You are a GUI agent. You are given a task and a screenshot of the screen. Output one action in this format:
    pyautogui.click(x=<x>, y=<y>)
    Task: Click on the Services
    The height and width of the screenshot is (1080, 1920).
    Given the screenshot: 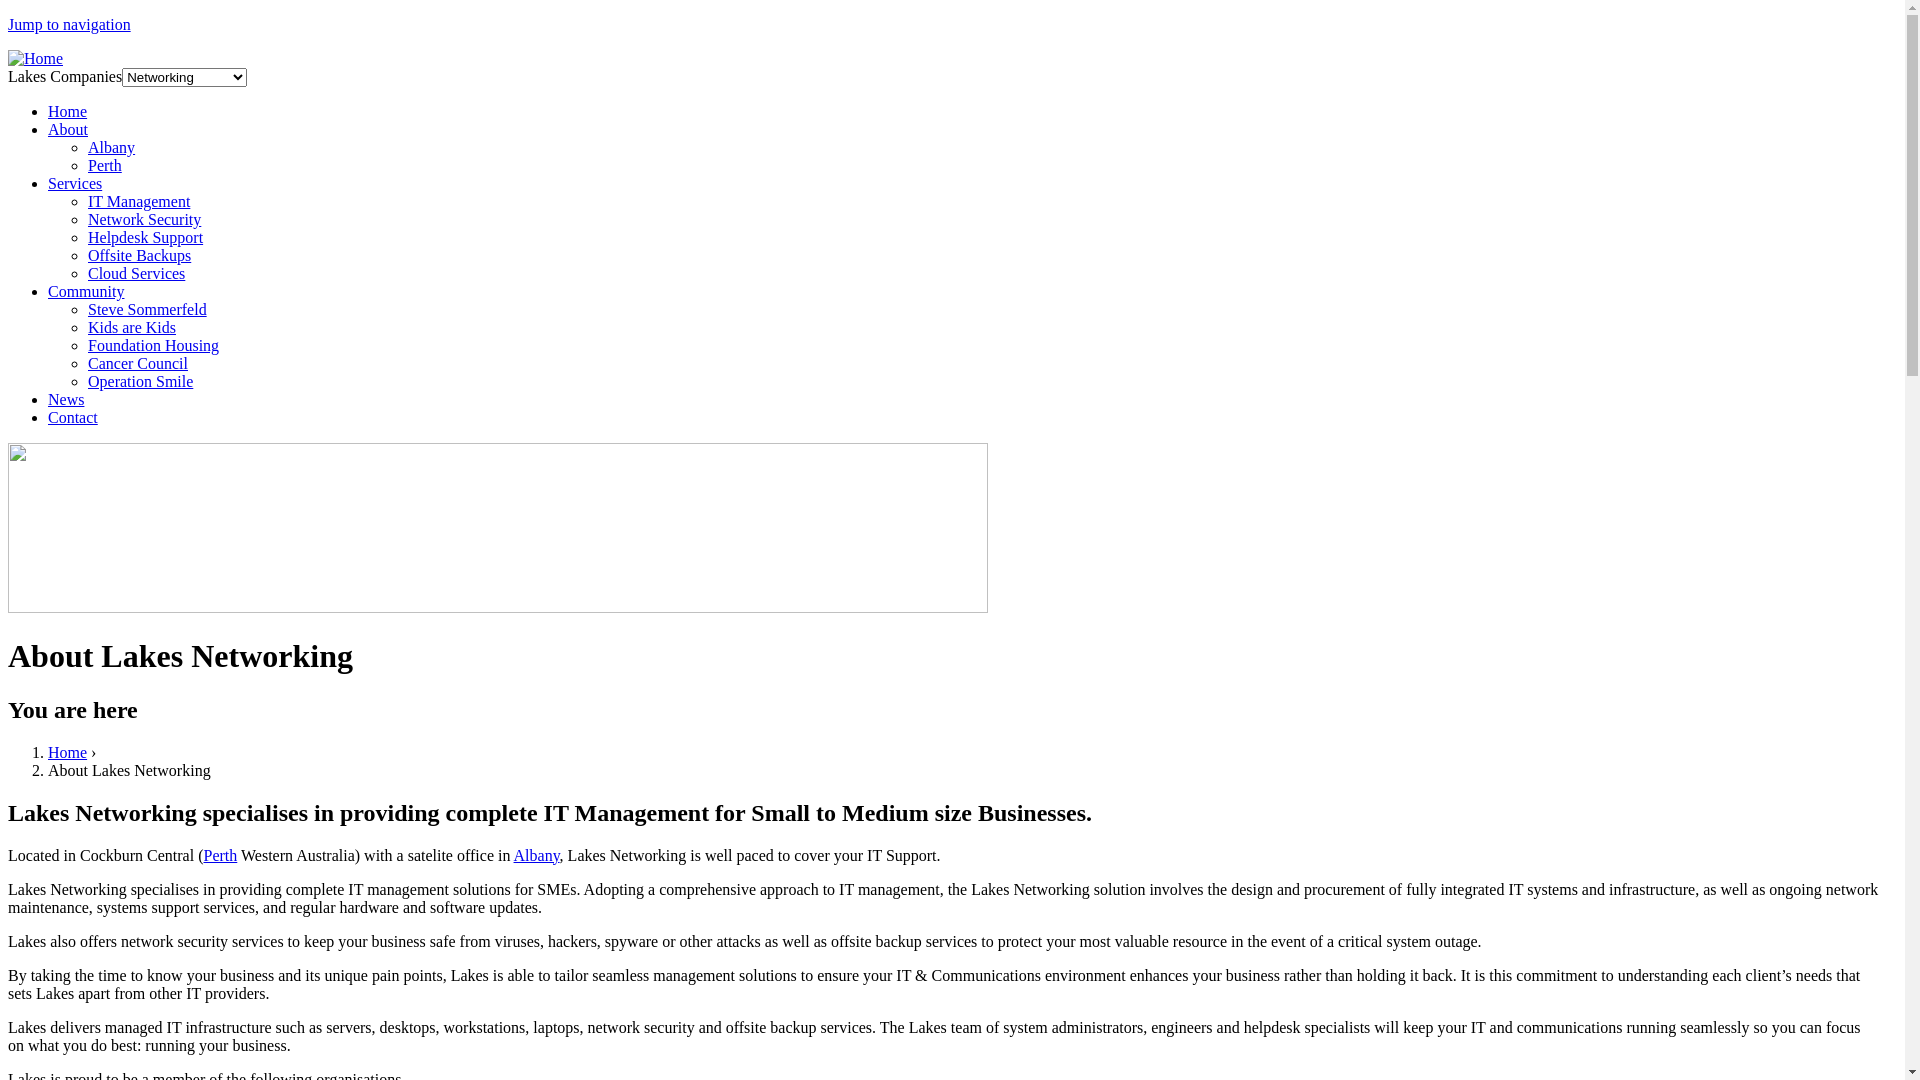 What is the action you would take?
    pyautogui.click(x=75, y=184)
    